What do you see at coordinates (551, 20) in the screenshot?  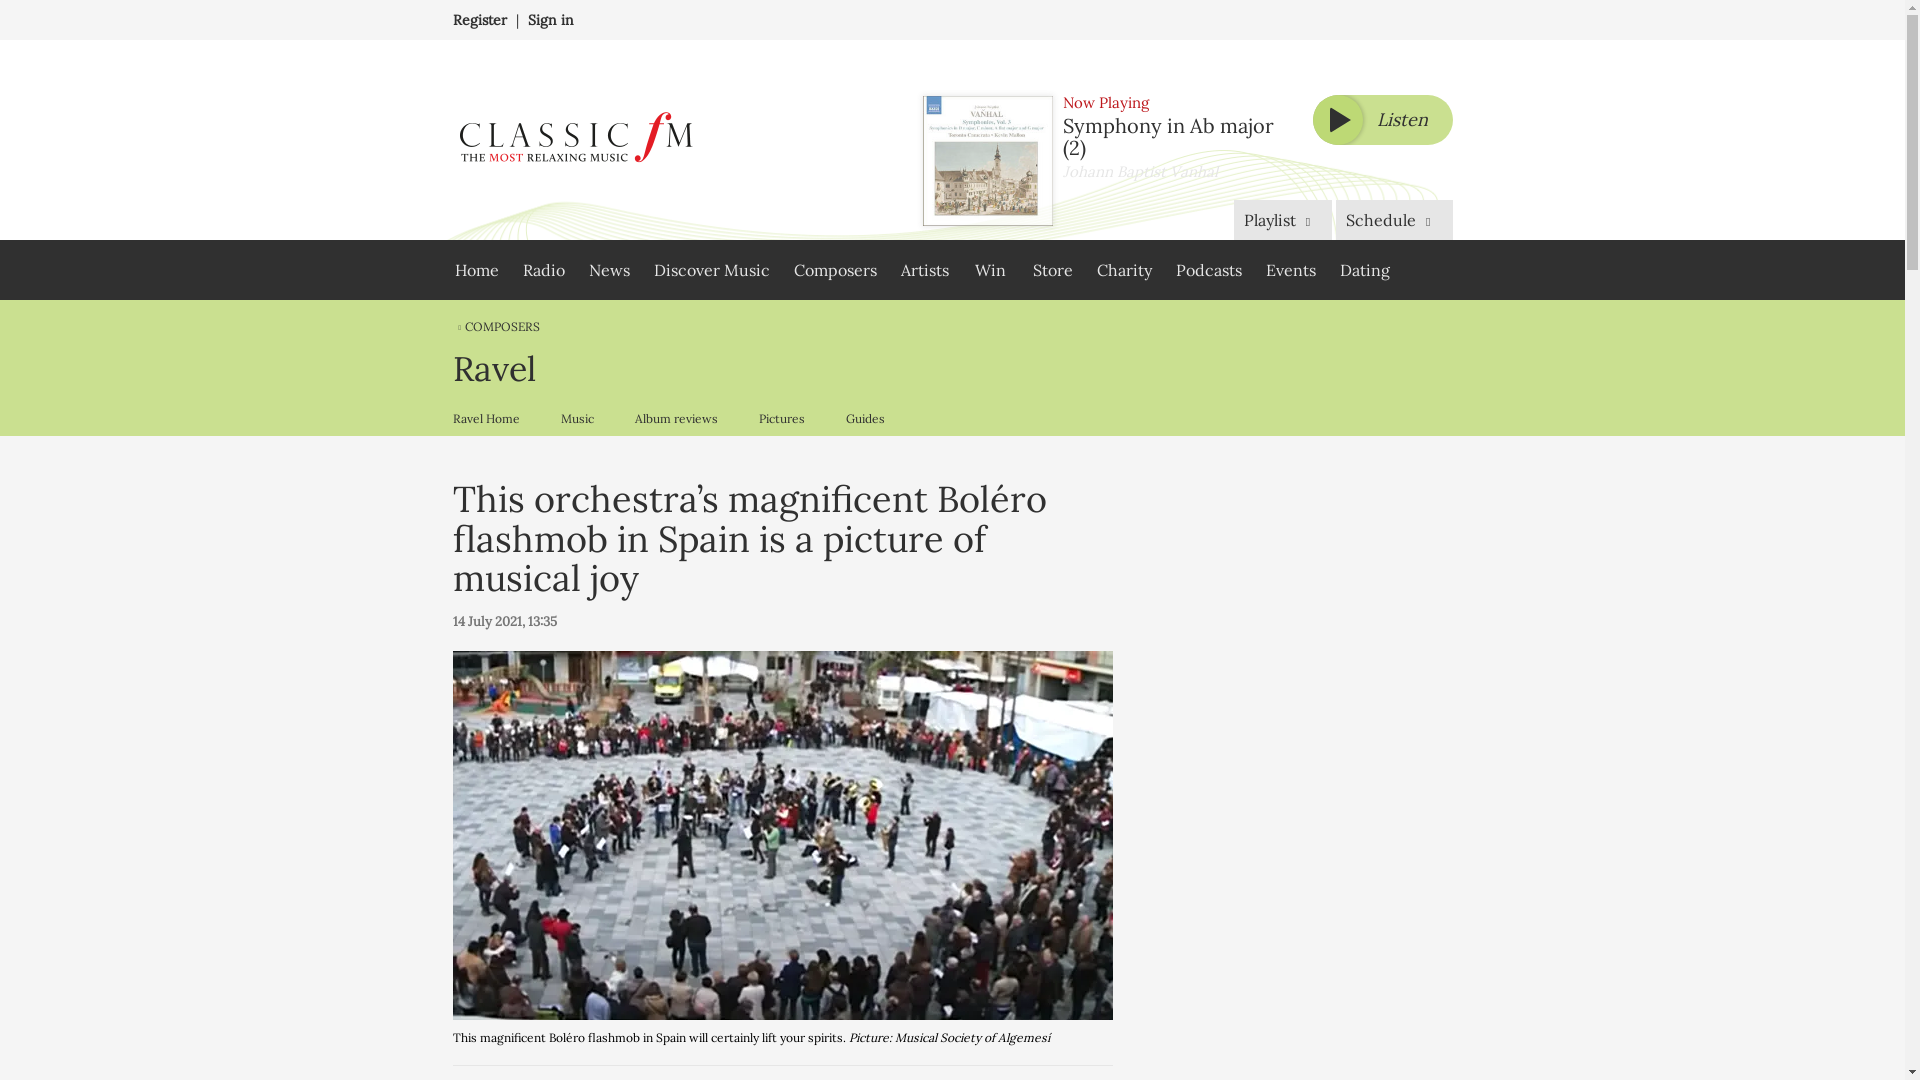 I see `Sign in` at bounding box center [551, 20].